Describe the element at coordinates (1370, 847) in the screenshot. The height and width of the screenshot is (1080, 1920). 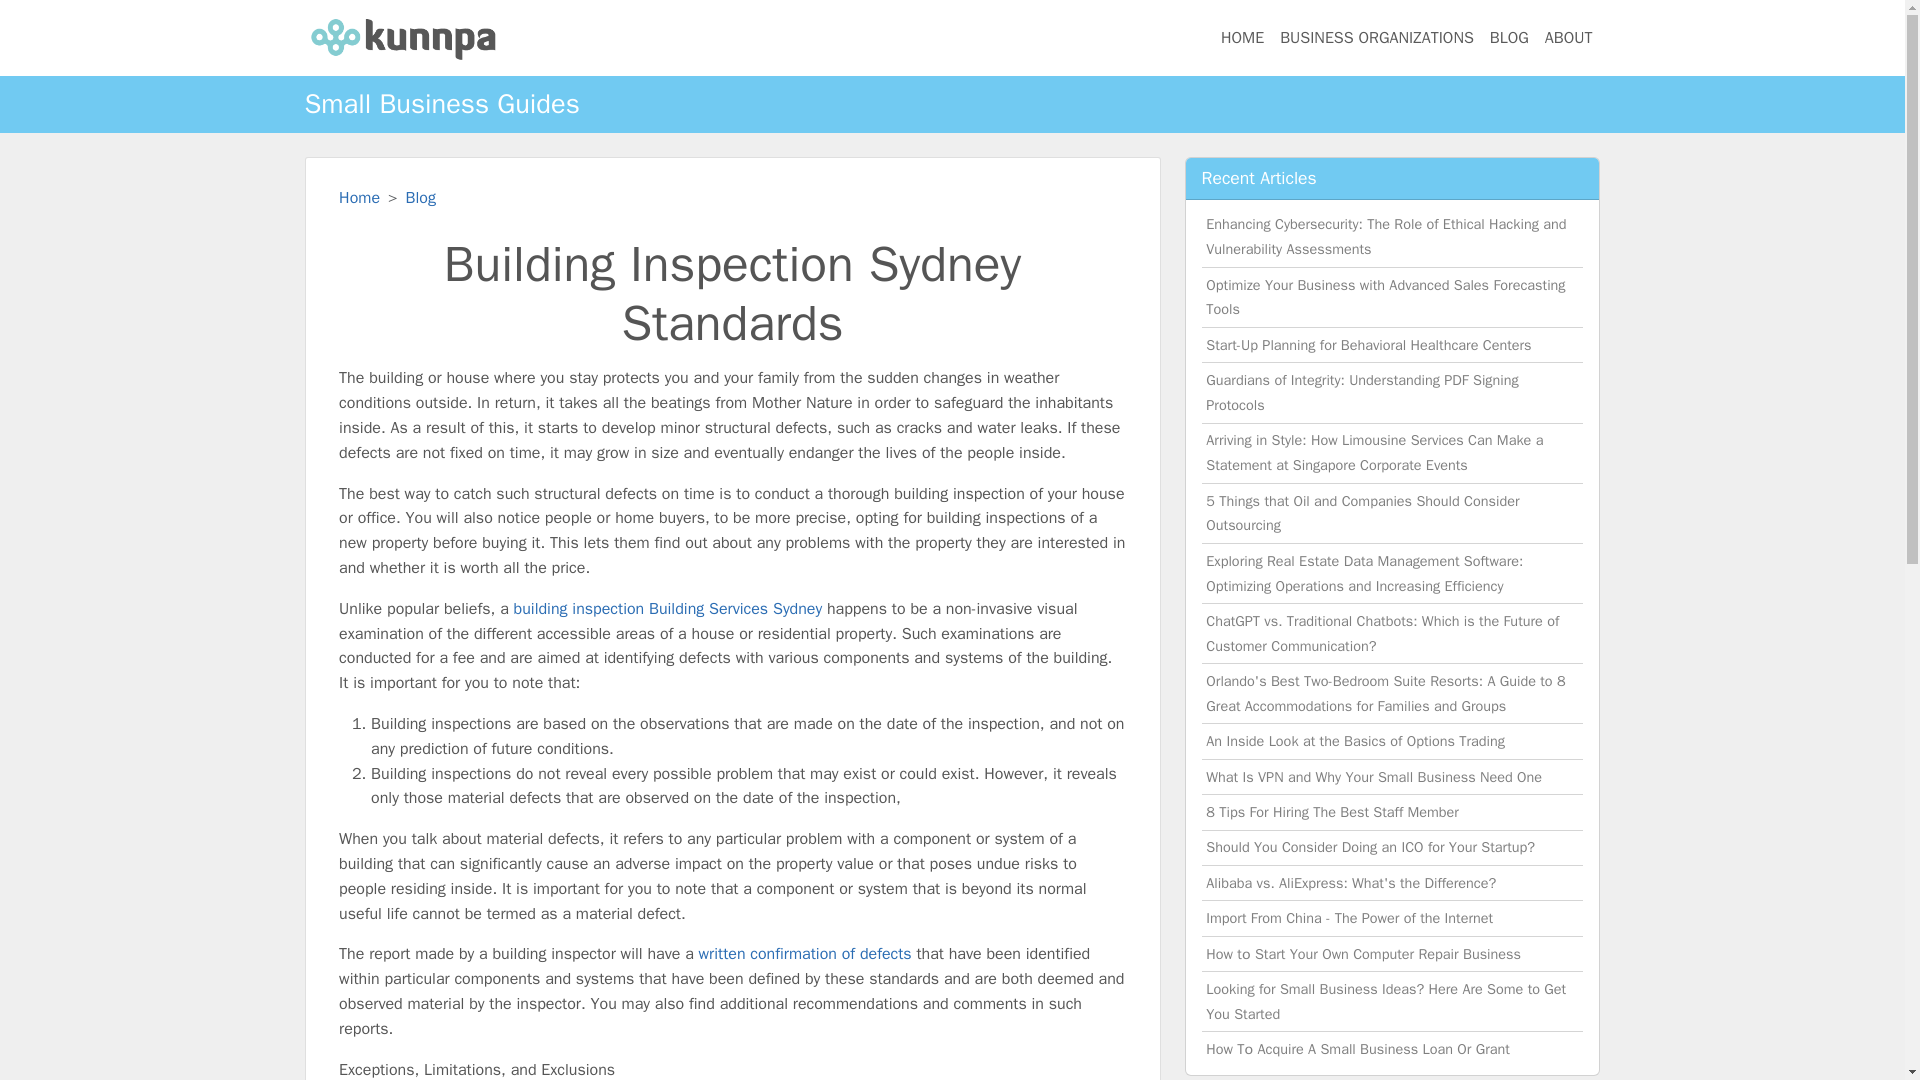
I see `Should You Consider Doing an ICO for Your Startup?` at that location.